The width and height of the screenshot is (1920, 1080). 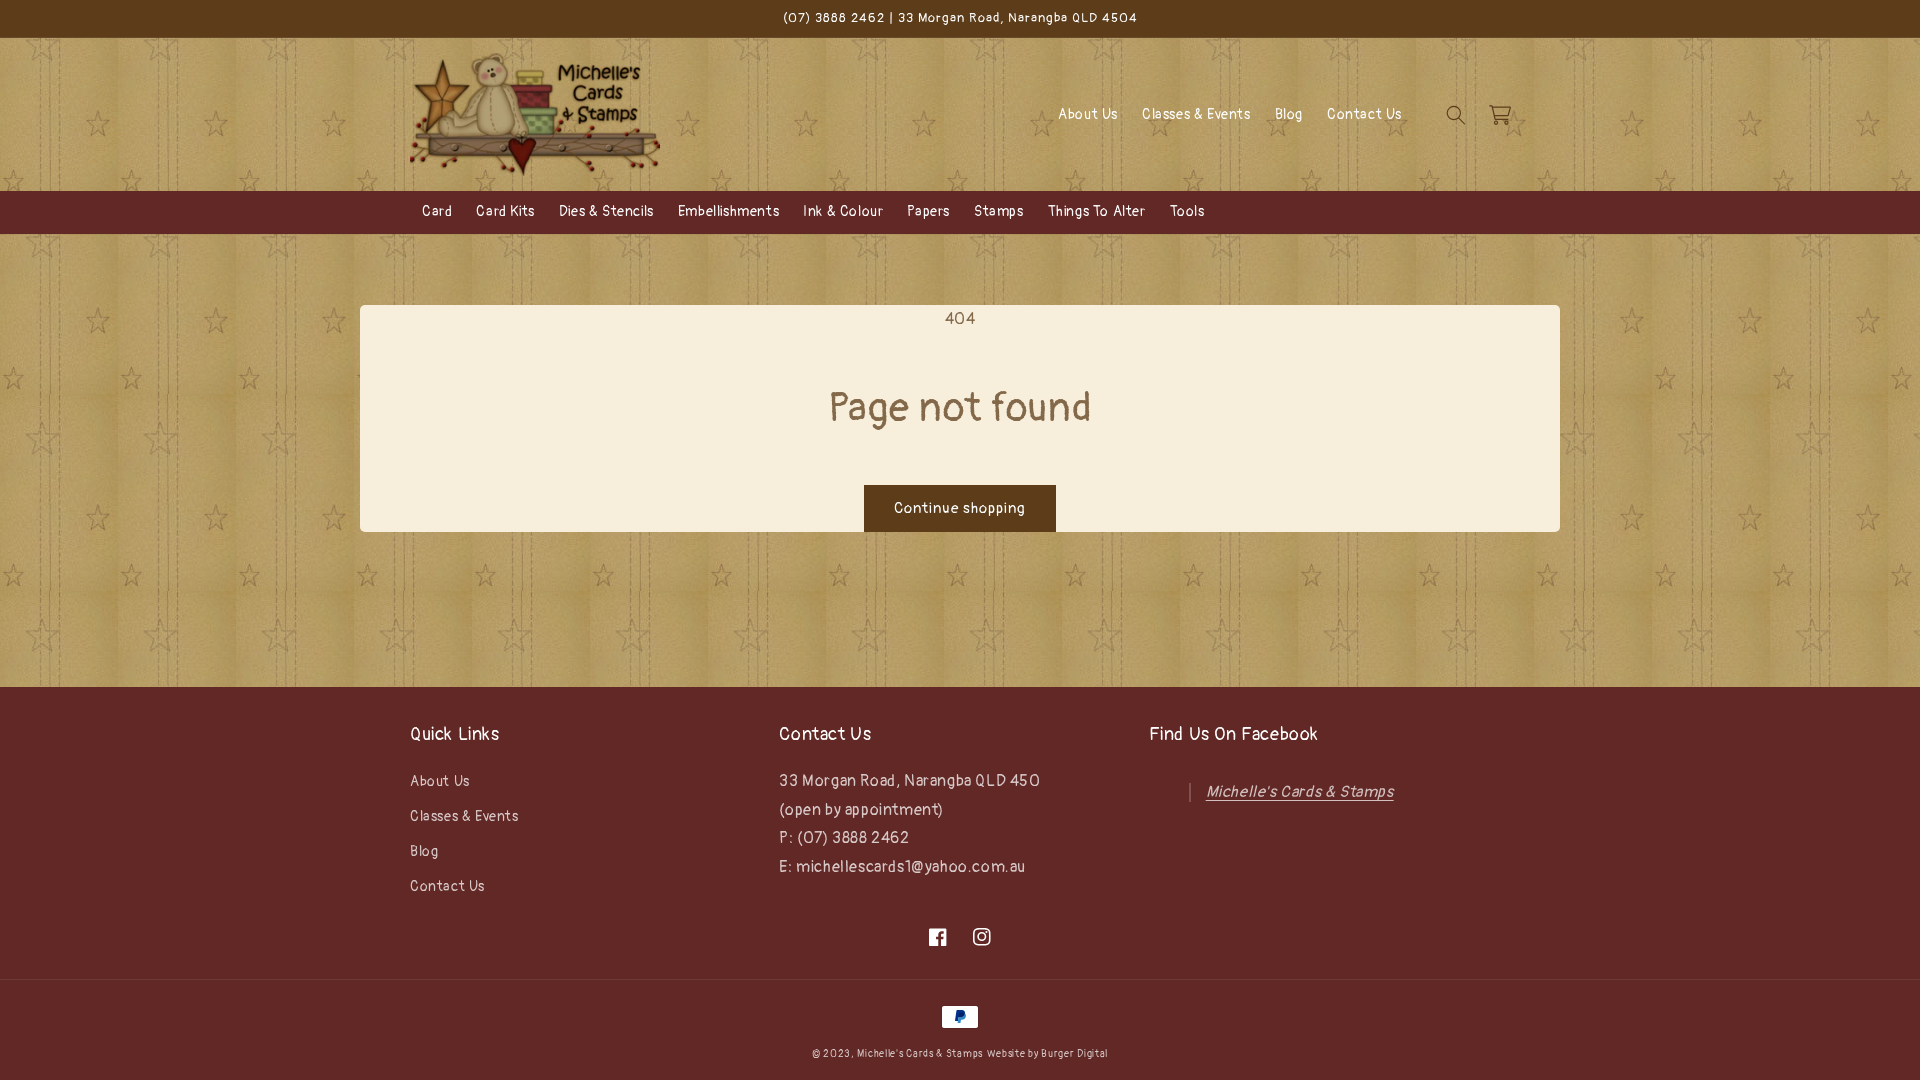 I want to click on Things To Alter, so click(x=1097, y=212).